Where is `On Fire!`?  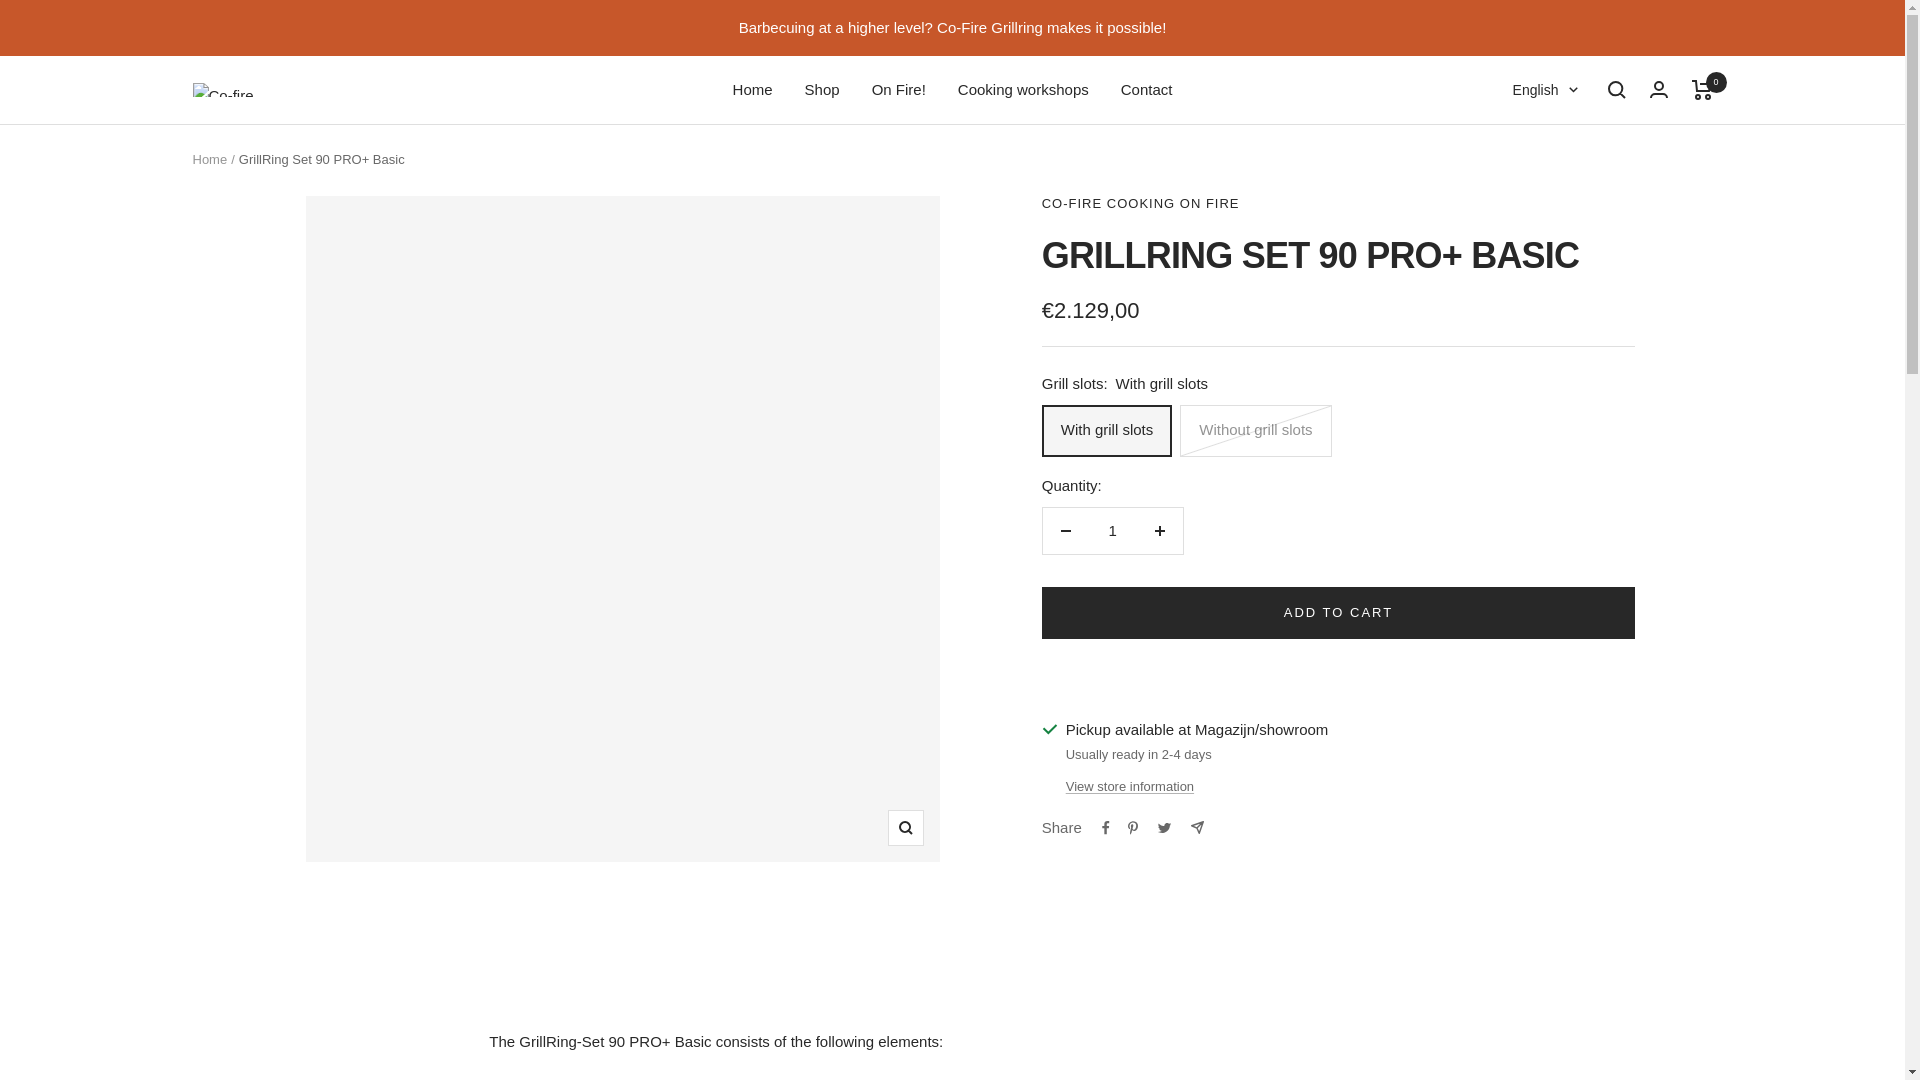
On Fire! is located at coordinates (898, 89).